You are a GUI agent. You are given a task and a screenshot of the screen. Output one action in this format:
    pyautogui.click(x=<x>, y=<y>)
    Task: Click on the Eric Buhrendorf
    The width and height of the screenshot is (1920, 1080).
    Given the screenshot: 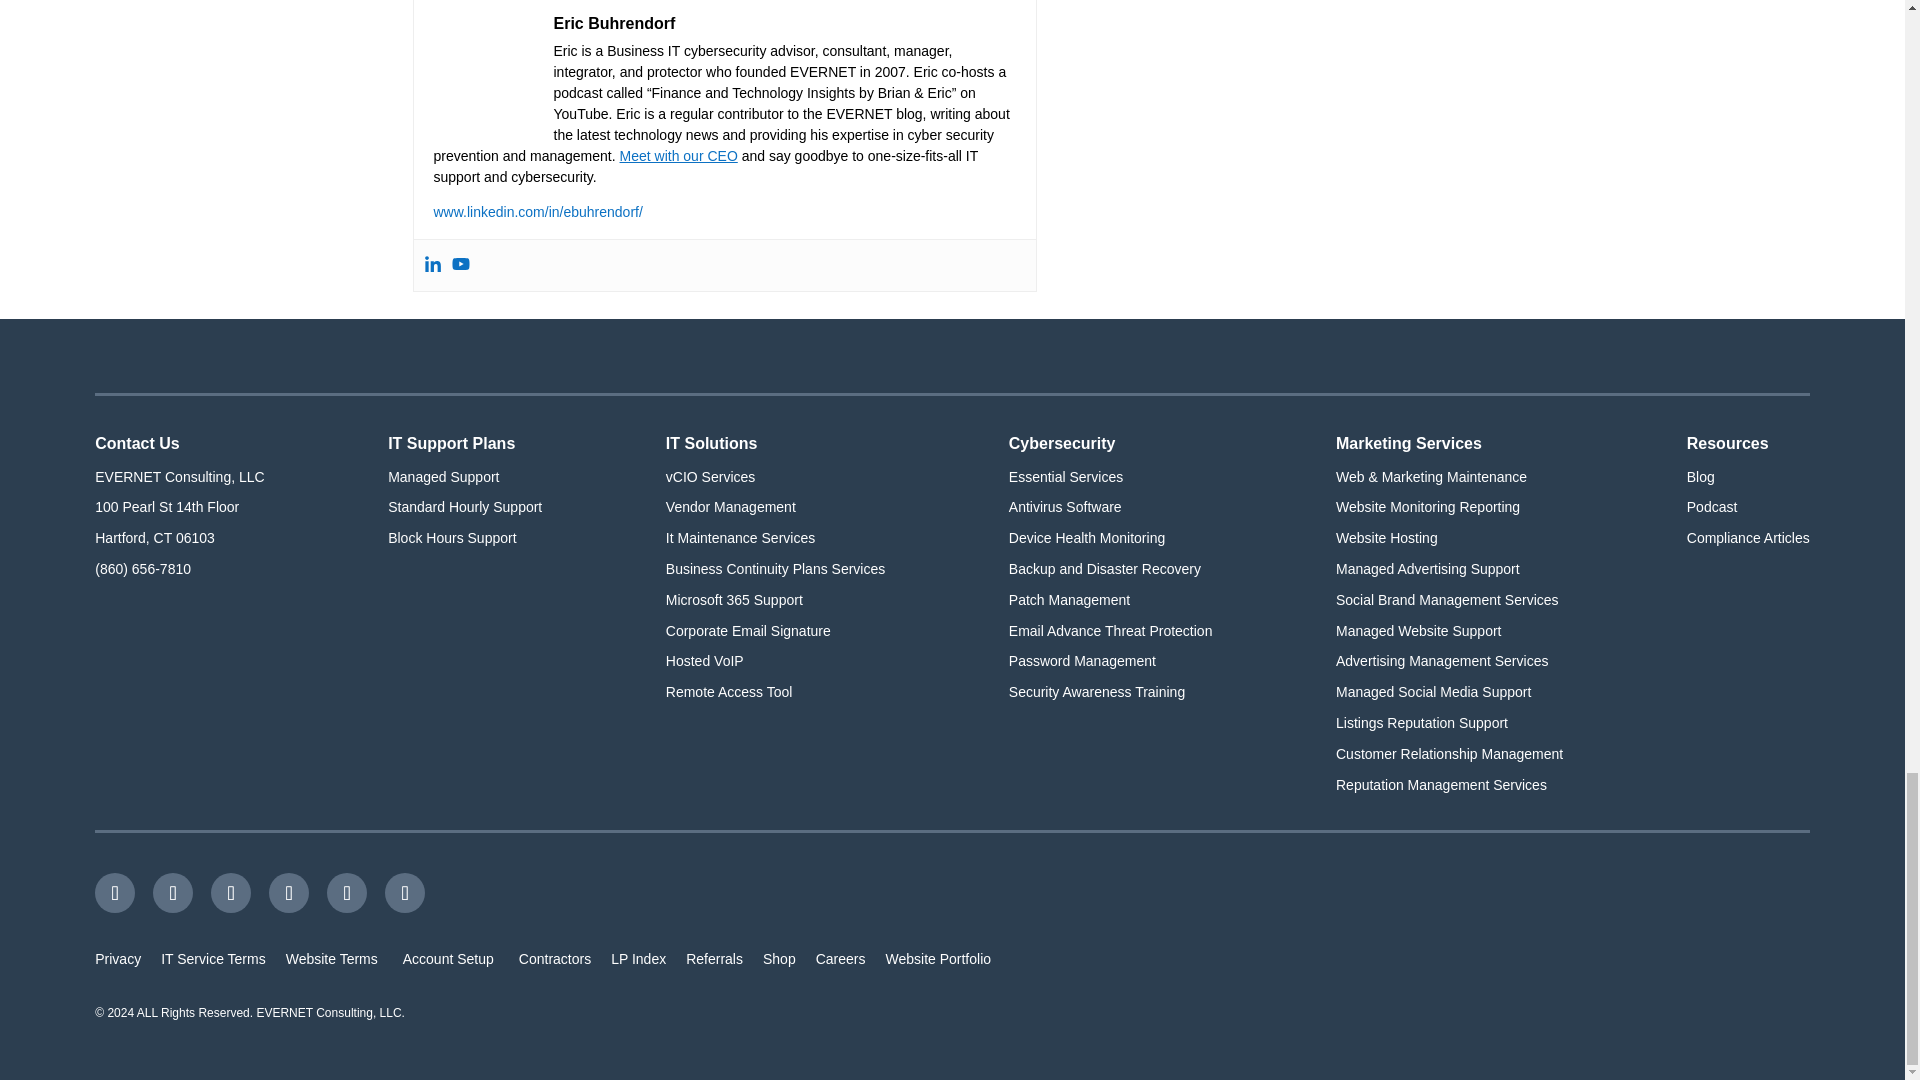 What is the action you would take?
    pyautogui.click(x=614, y=22)
    